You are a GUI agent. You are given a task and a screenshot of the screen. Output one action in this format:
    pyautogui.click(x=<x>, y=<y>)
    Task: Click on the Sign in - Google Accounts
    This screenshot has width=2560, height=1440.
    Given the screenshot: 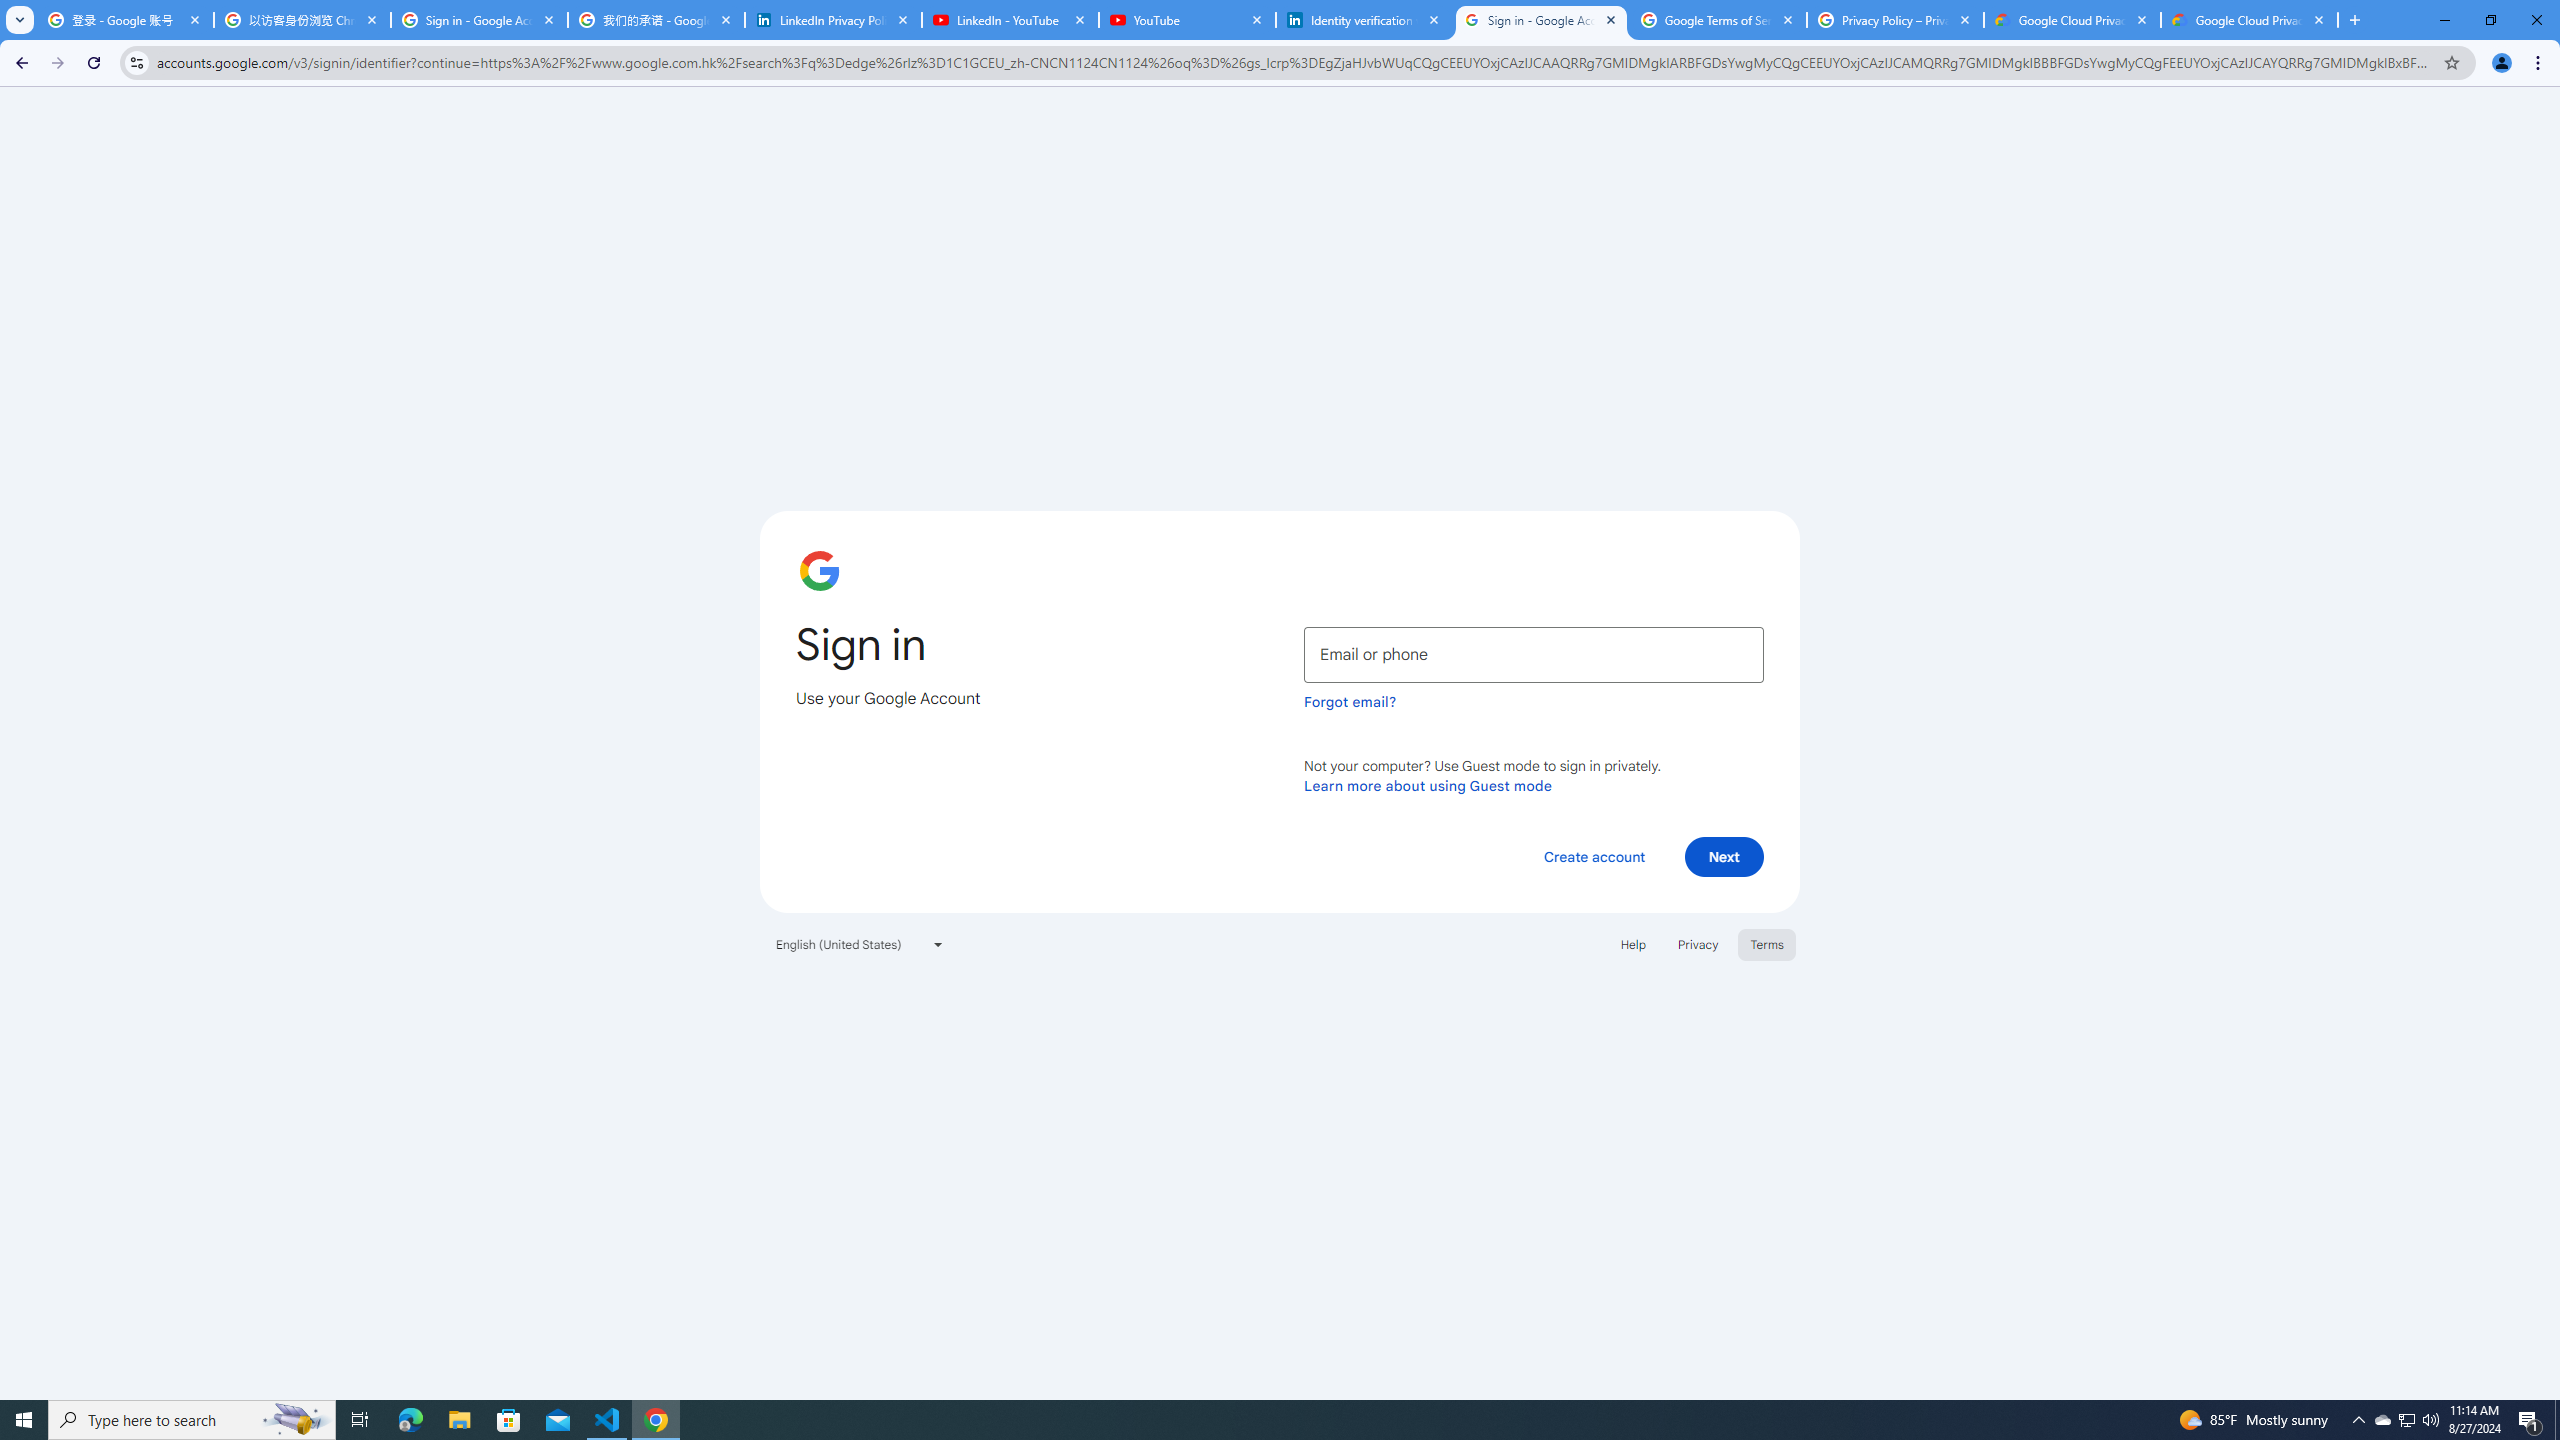 What is the action you would take?
    pyautogui.click(x=478, y=20)
    